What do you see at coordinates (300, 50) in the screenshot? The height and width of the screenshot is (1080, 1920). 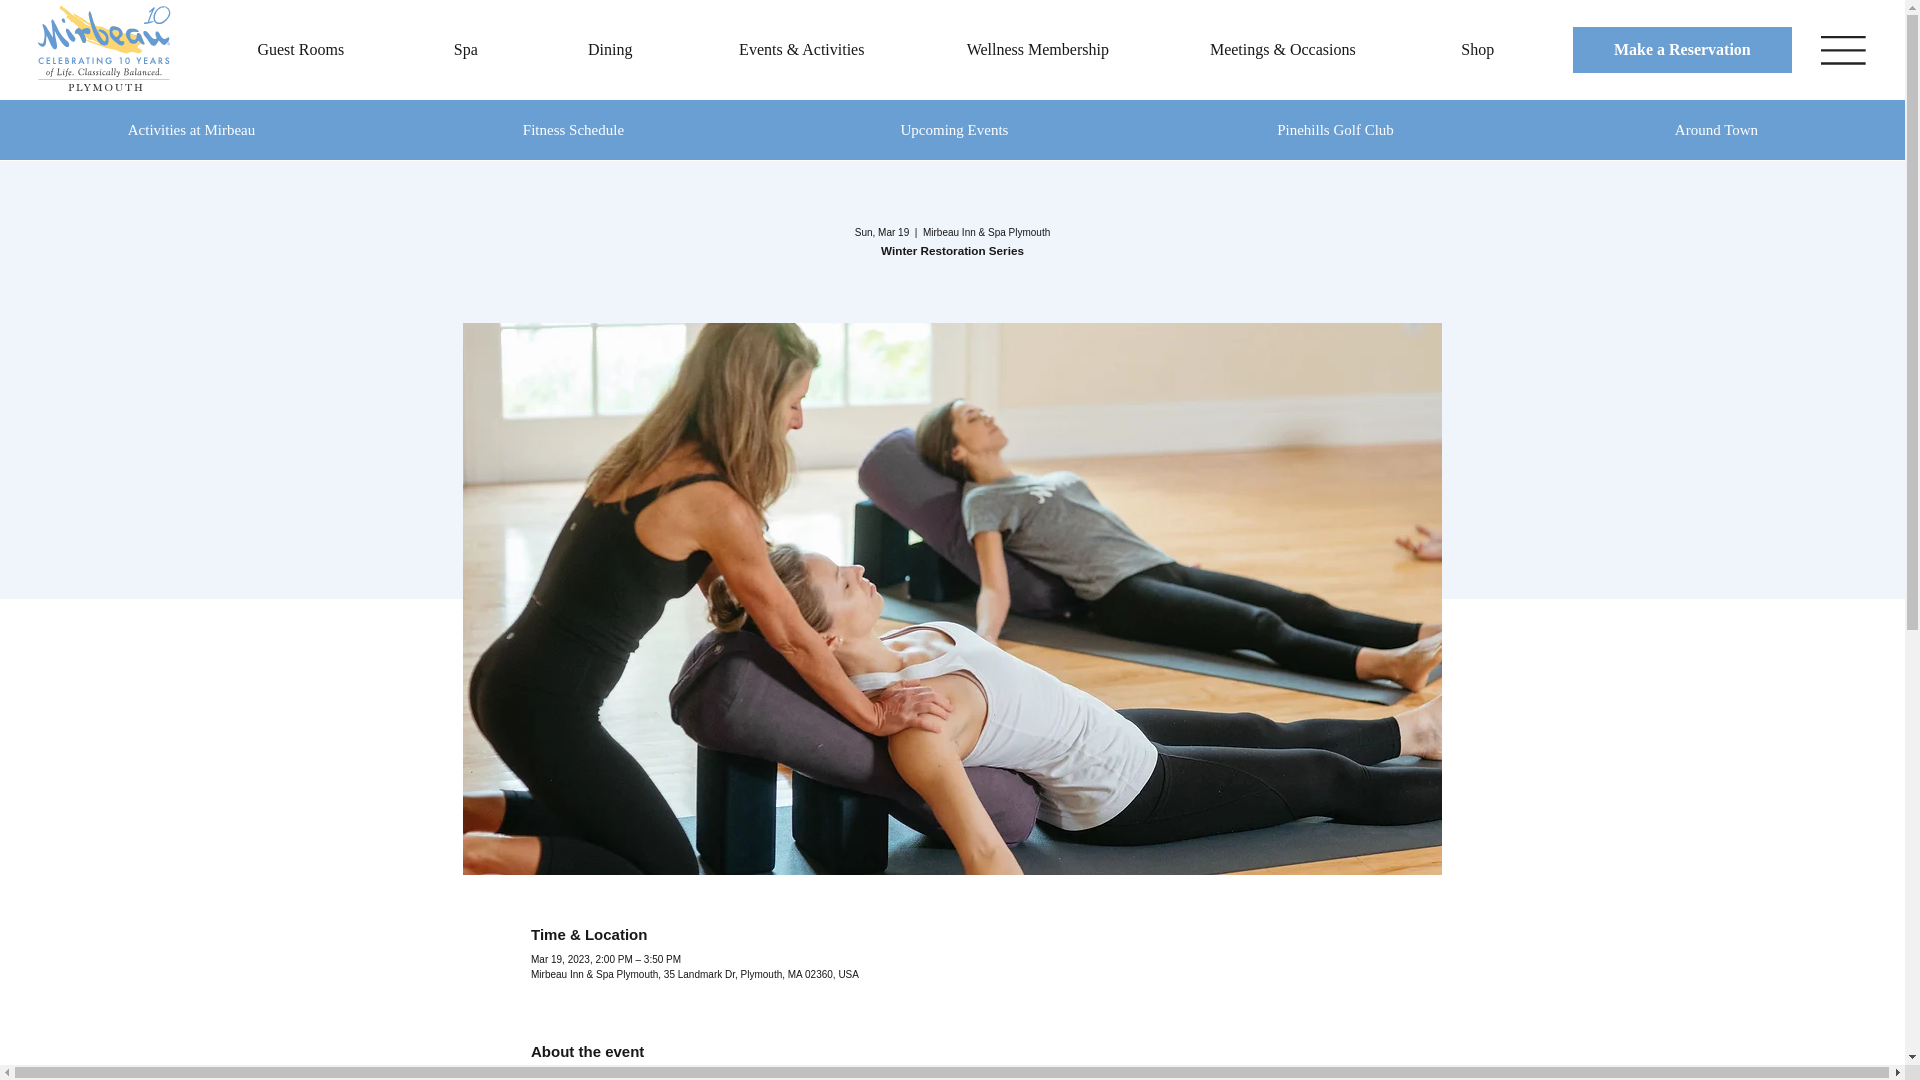 I see `Guest Rooms` at bounding box center [300, 50].